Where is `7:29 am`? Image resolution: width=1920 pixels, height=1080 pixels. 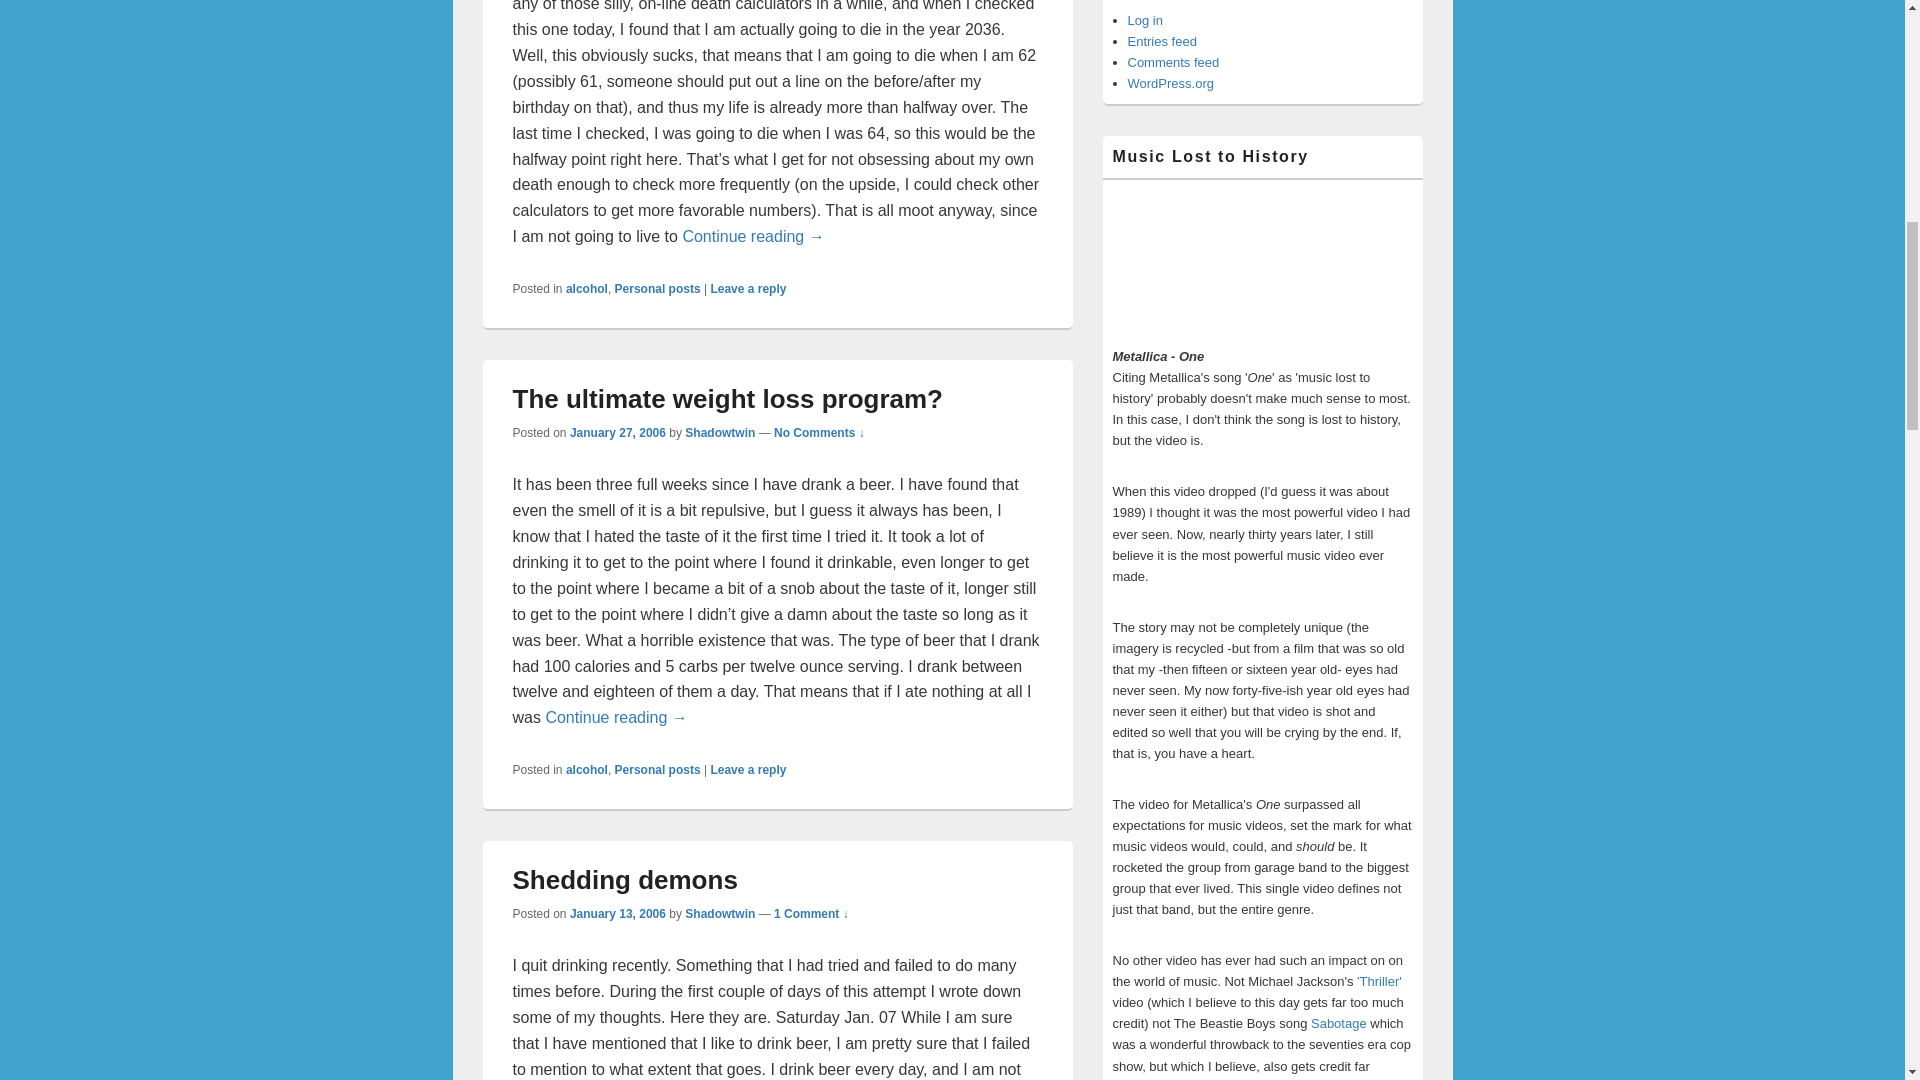 7:29 am is located at coordinates (618, 914).